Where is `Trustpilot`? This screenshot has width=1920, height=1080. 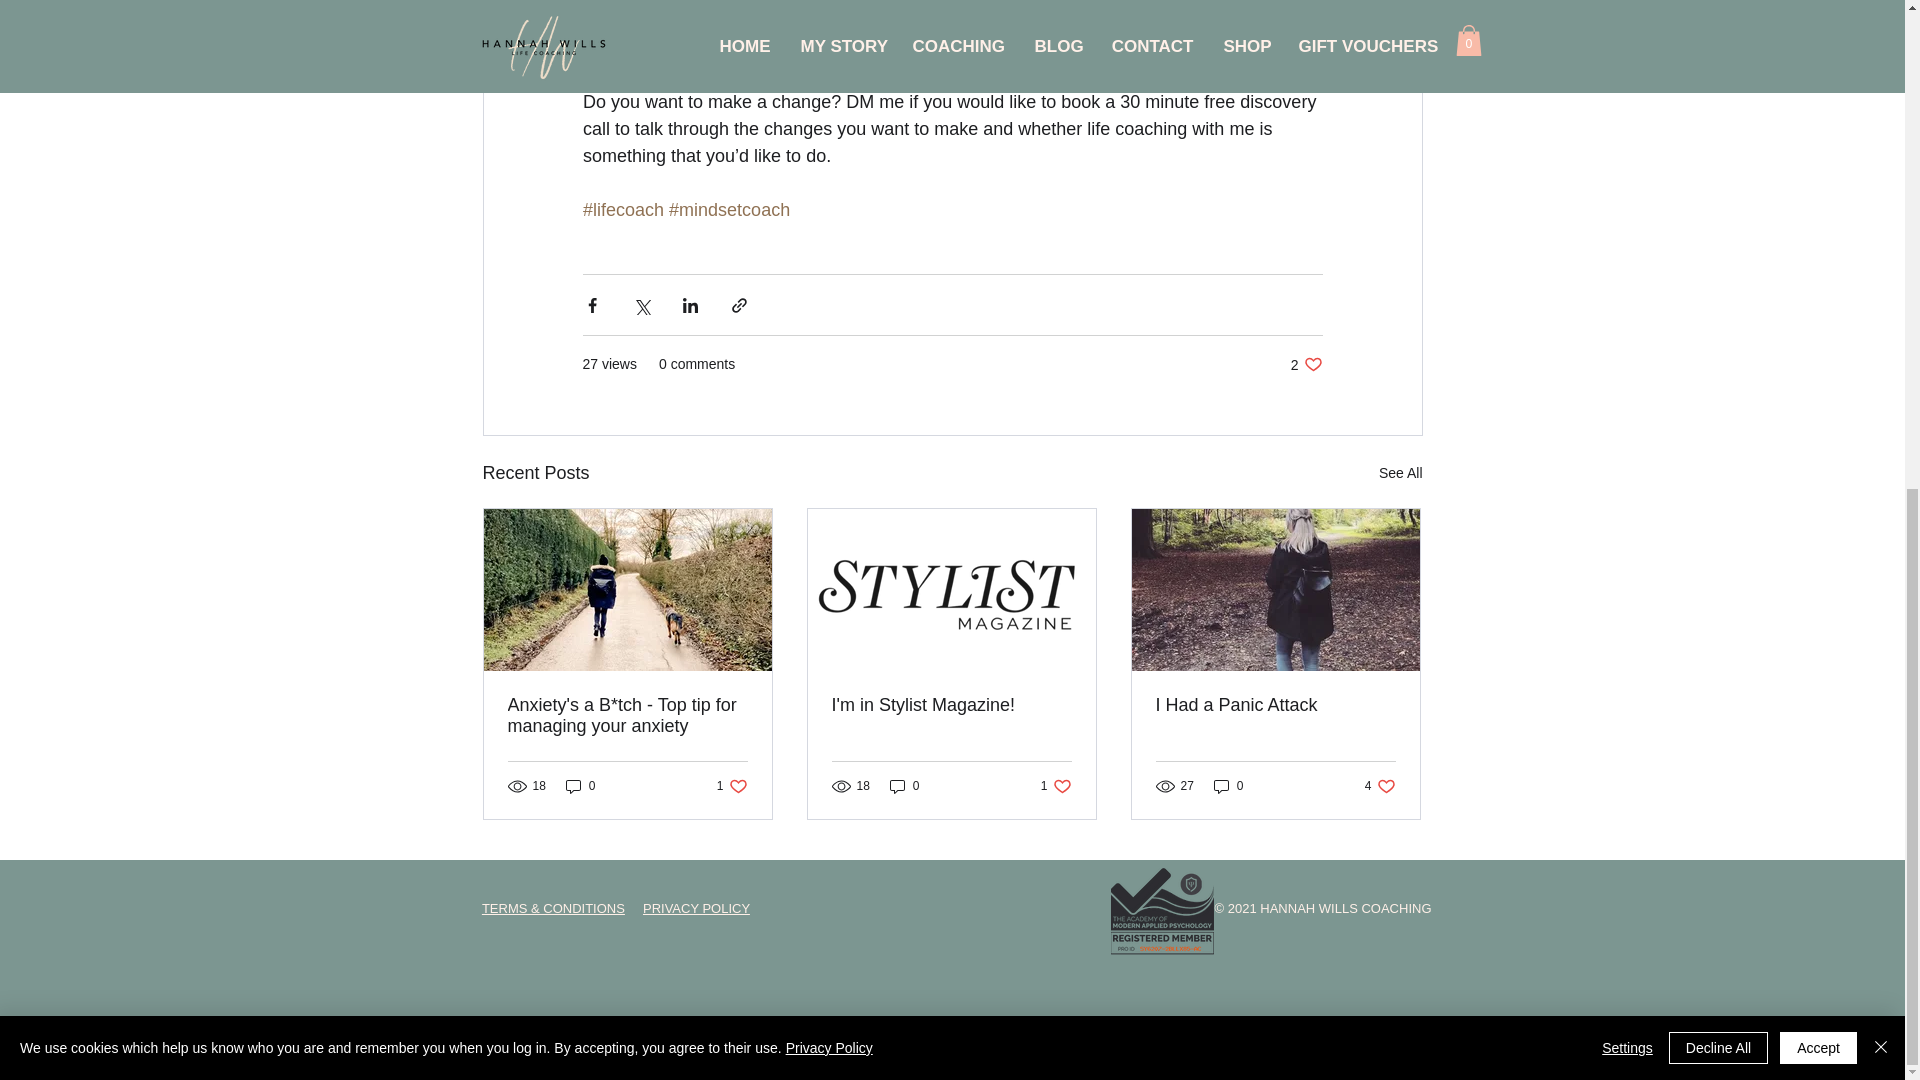 Trustpilot is located at coordinates (1400, 474).